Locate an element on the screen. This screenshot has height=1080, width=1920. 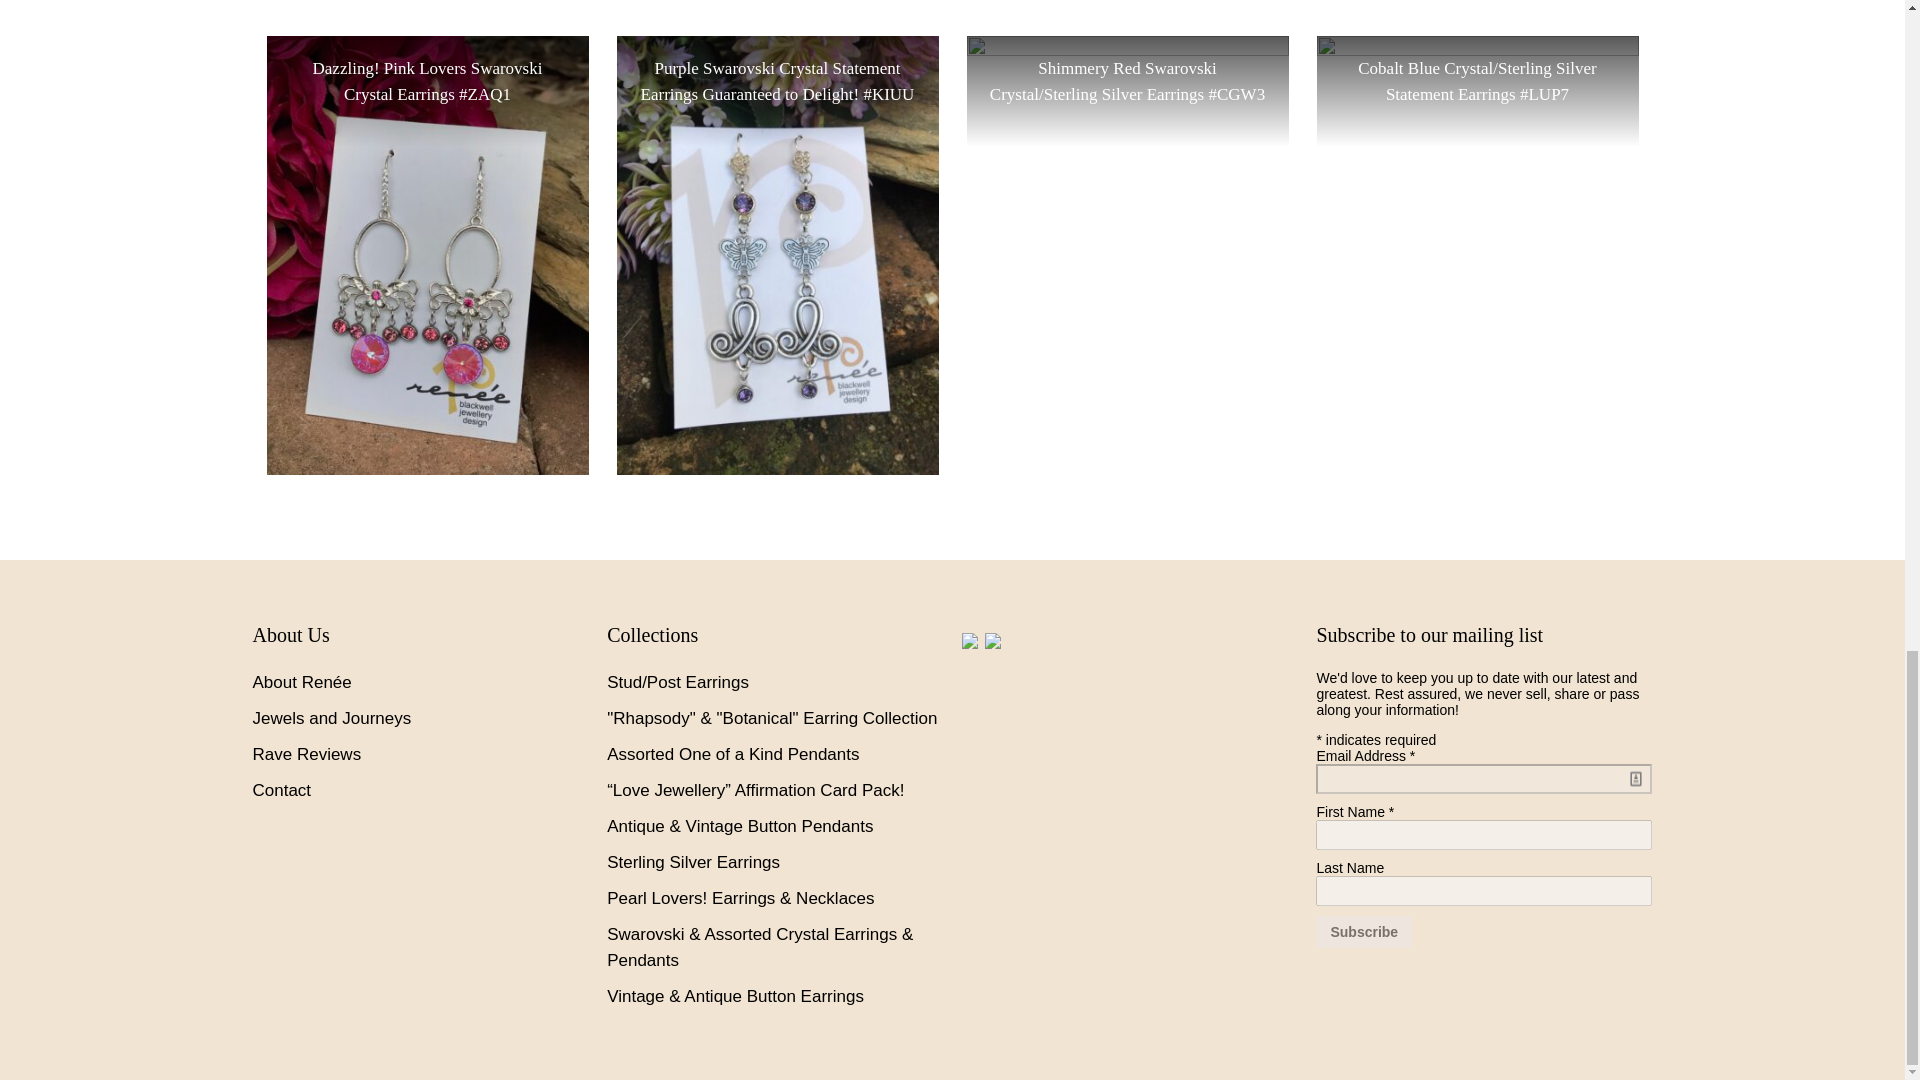
Contact is located at coordinates (281, 790).